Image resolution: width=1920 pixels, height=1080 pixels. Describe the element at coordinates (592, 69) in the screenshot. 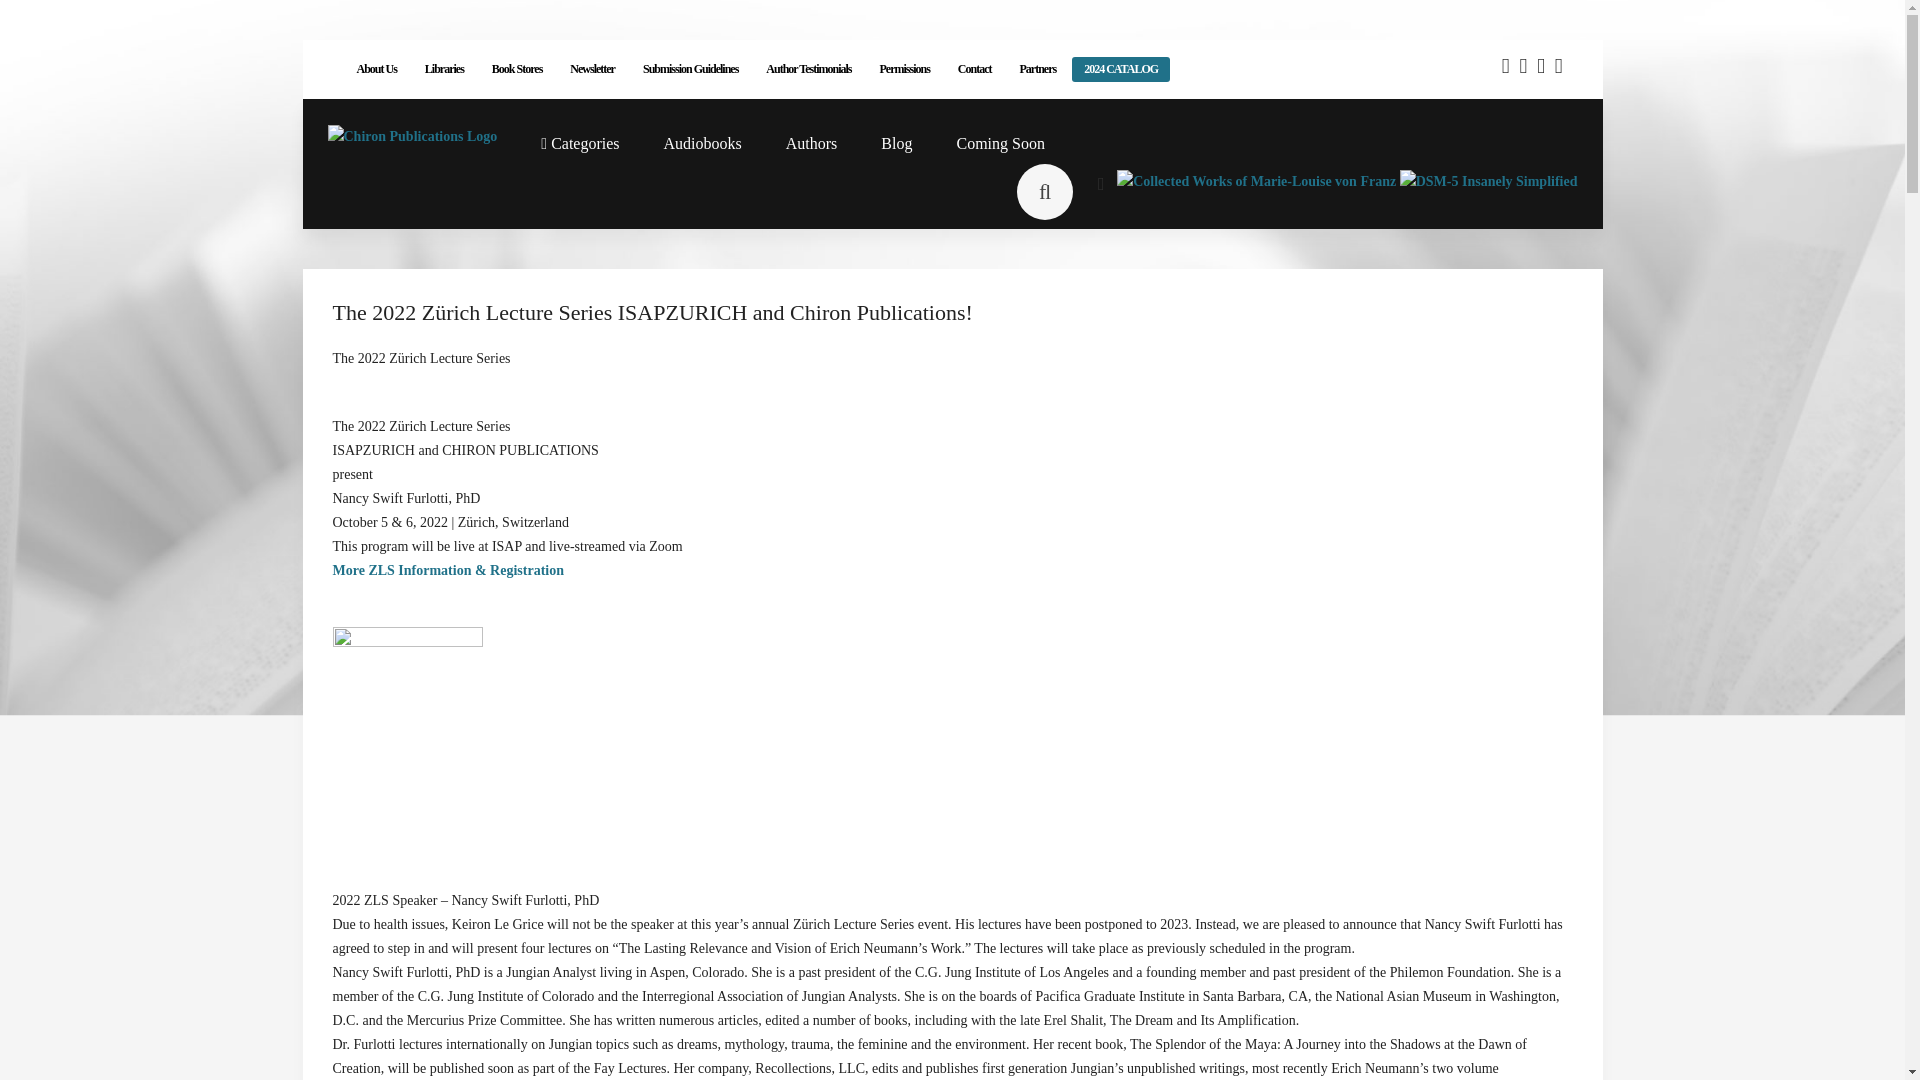

I see `Newsletter` at that location.